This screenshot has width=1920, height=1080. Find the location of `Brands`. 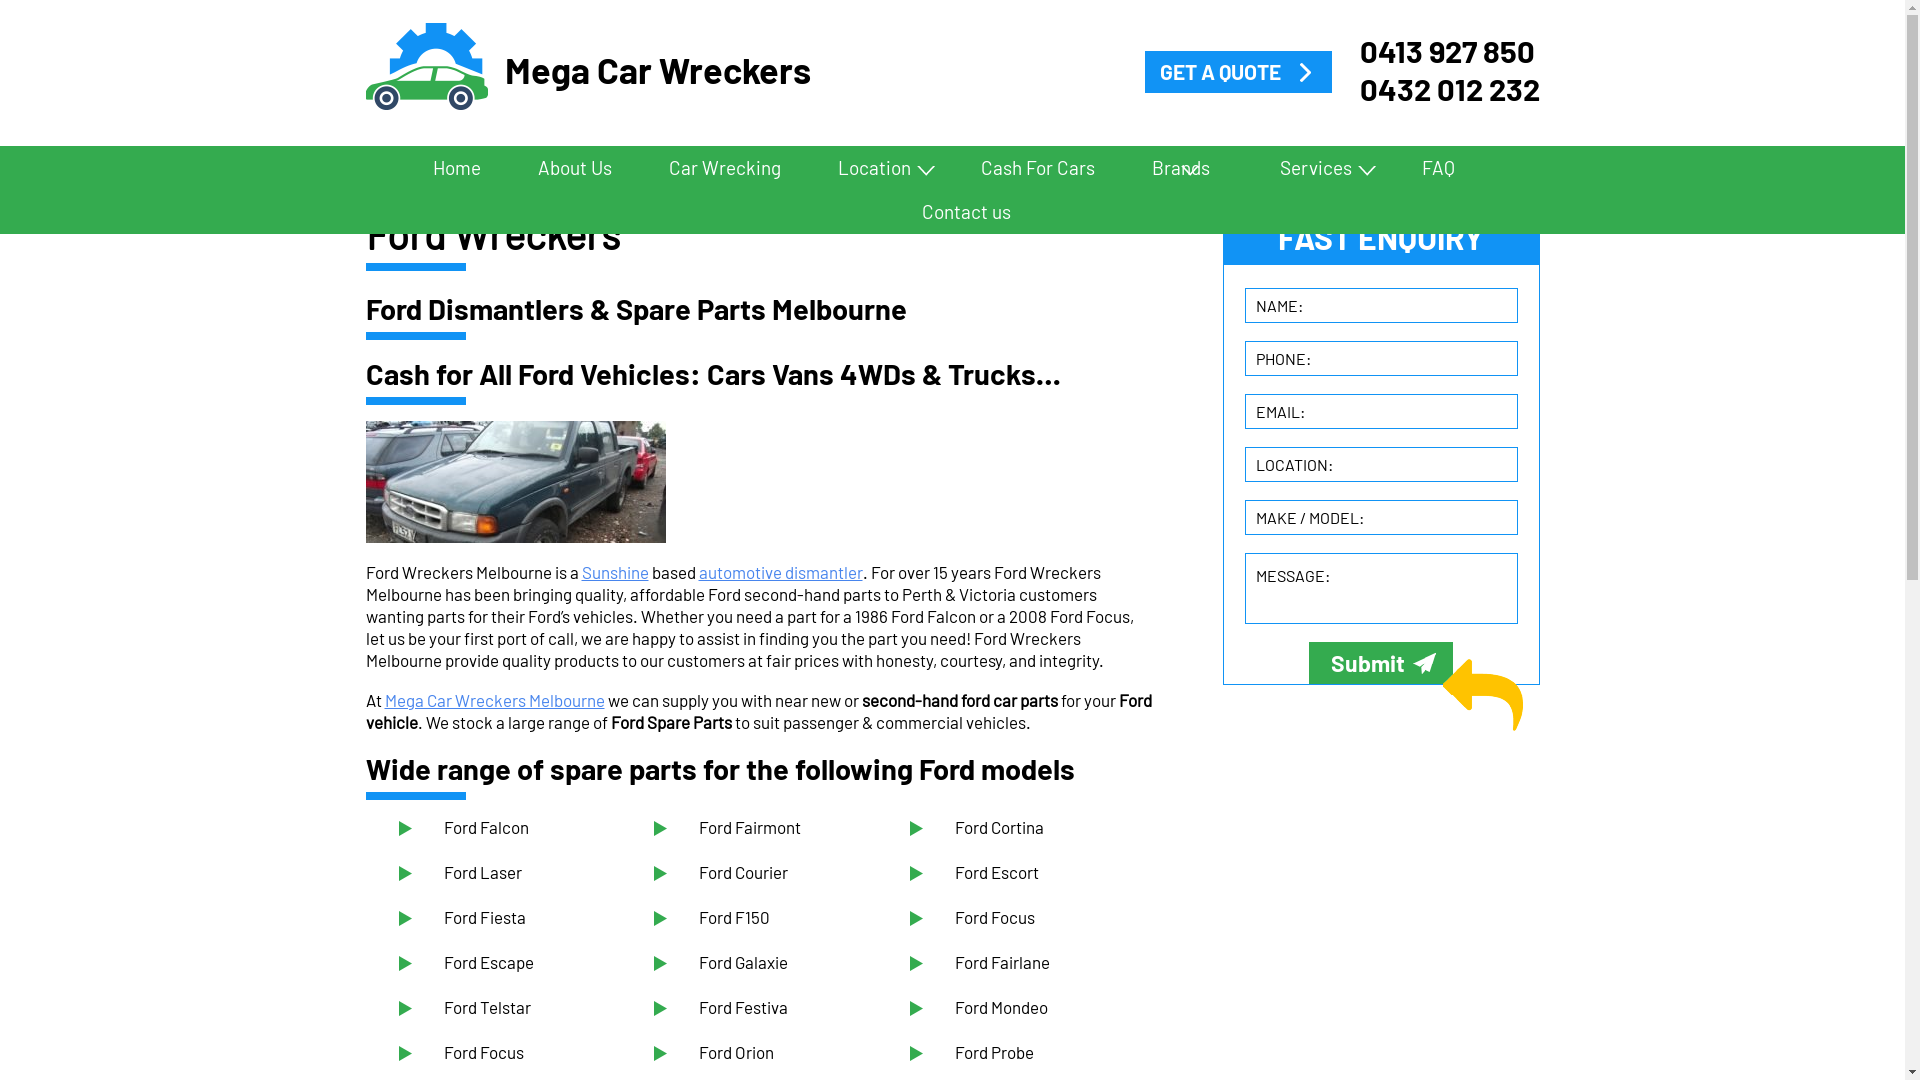

Brands is located at coordinates (1188, 168).